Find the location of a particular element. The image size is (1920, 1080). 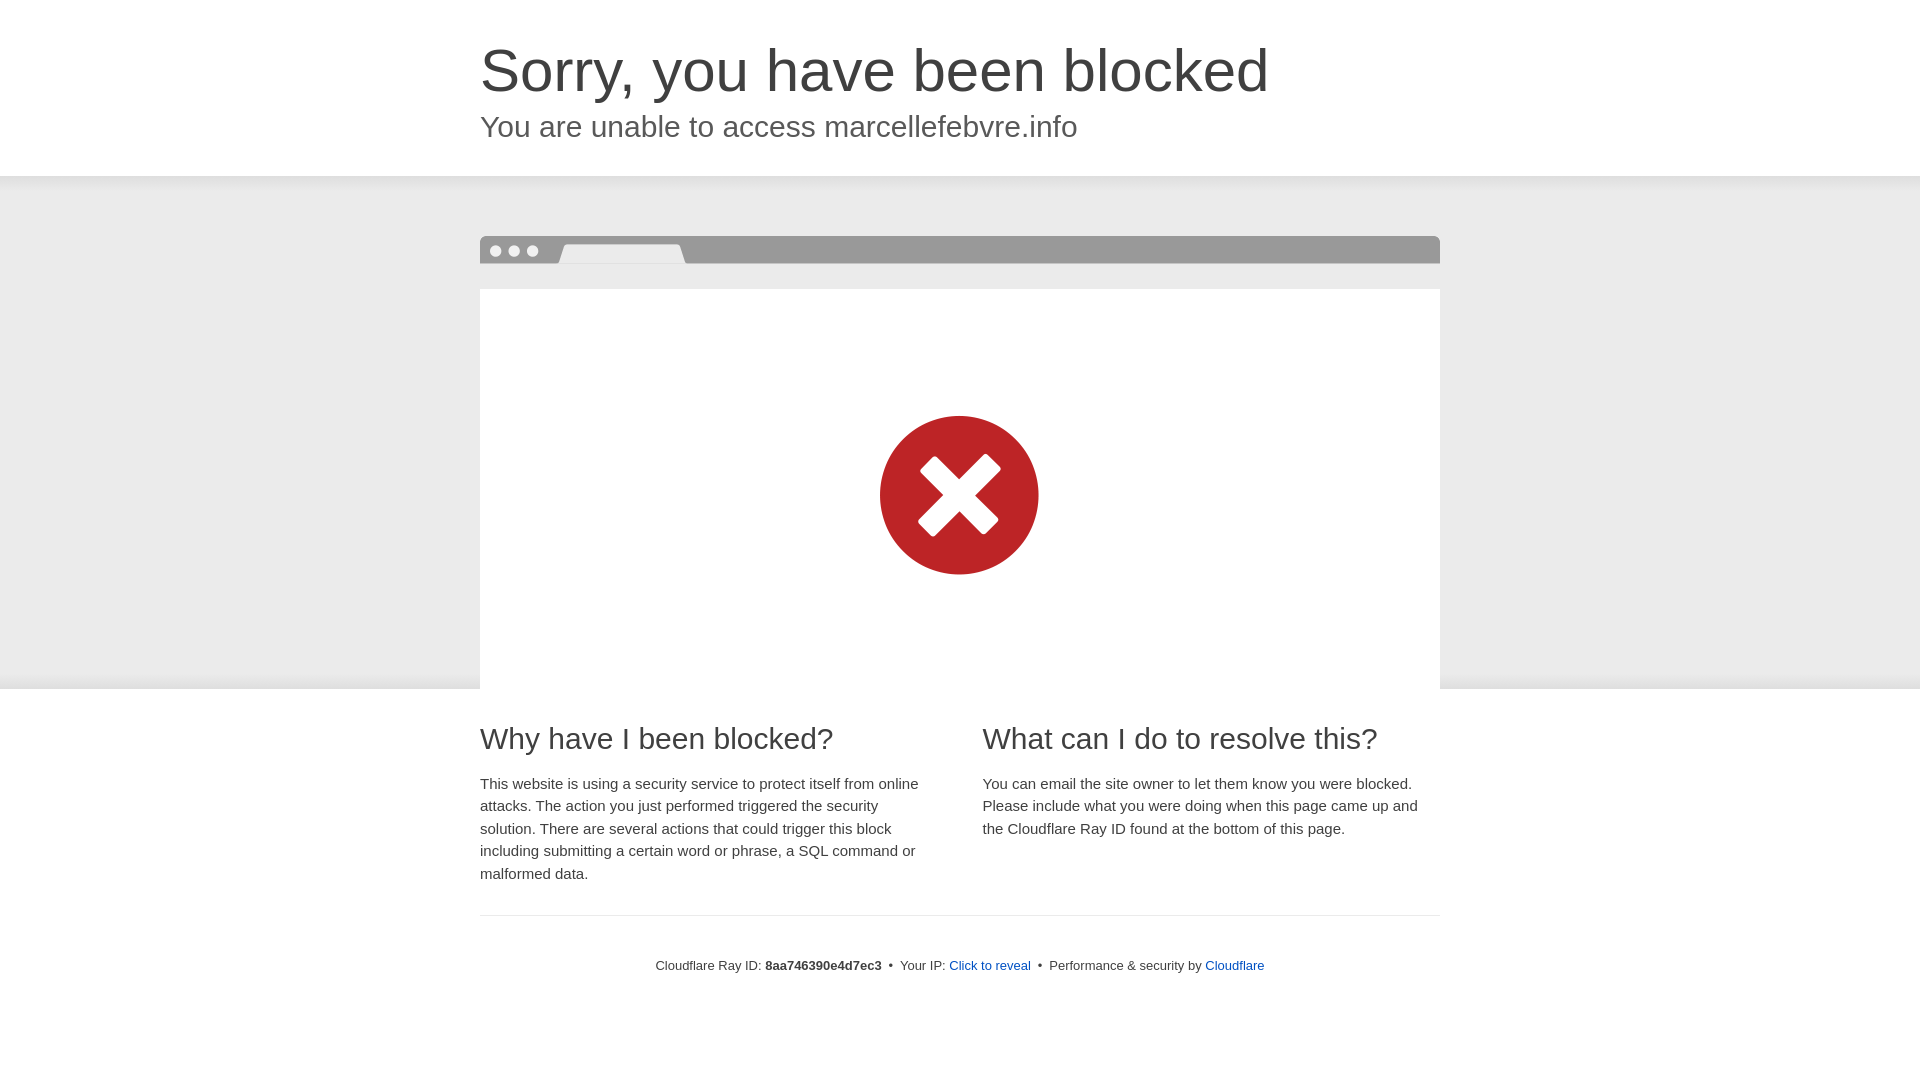

Click to reveal is located at coordinates (990, 966).